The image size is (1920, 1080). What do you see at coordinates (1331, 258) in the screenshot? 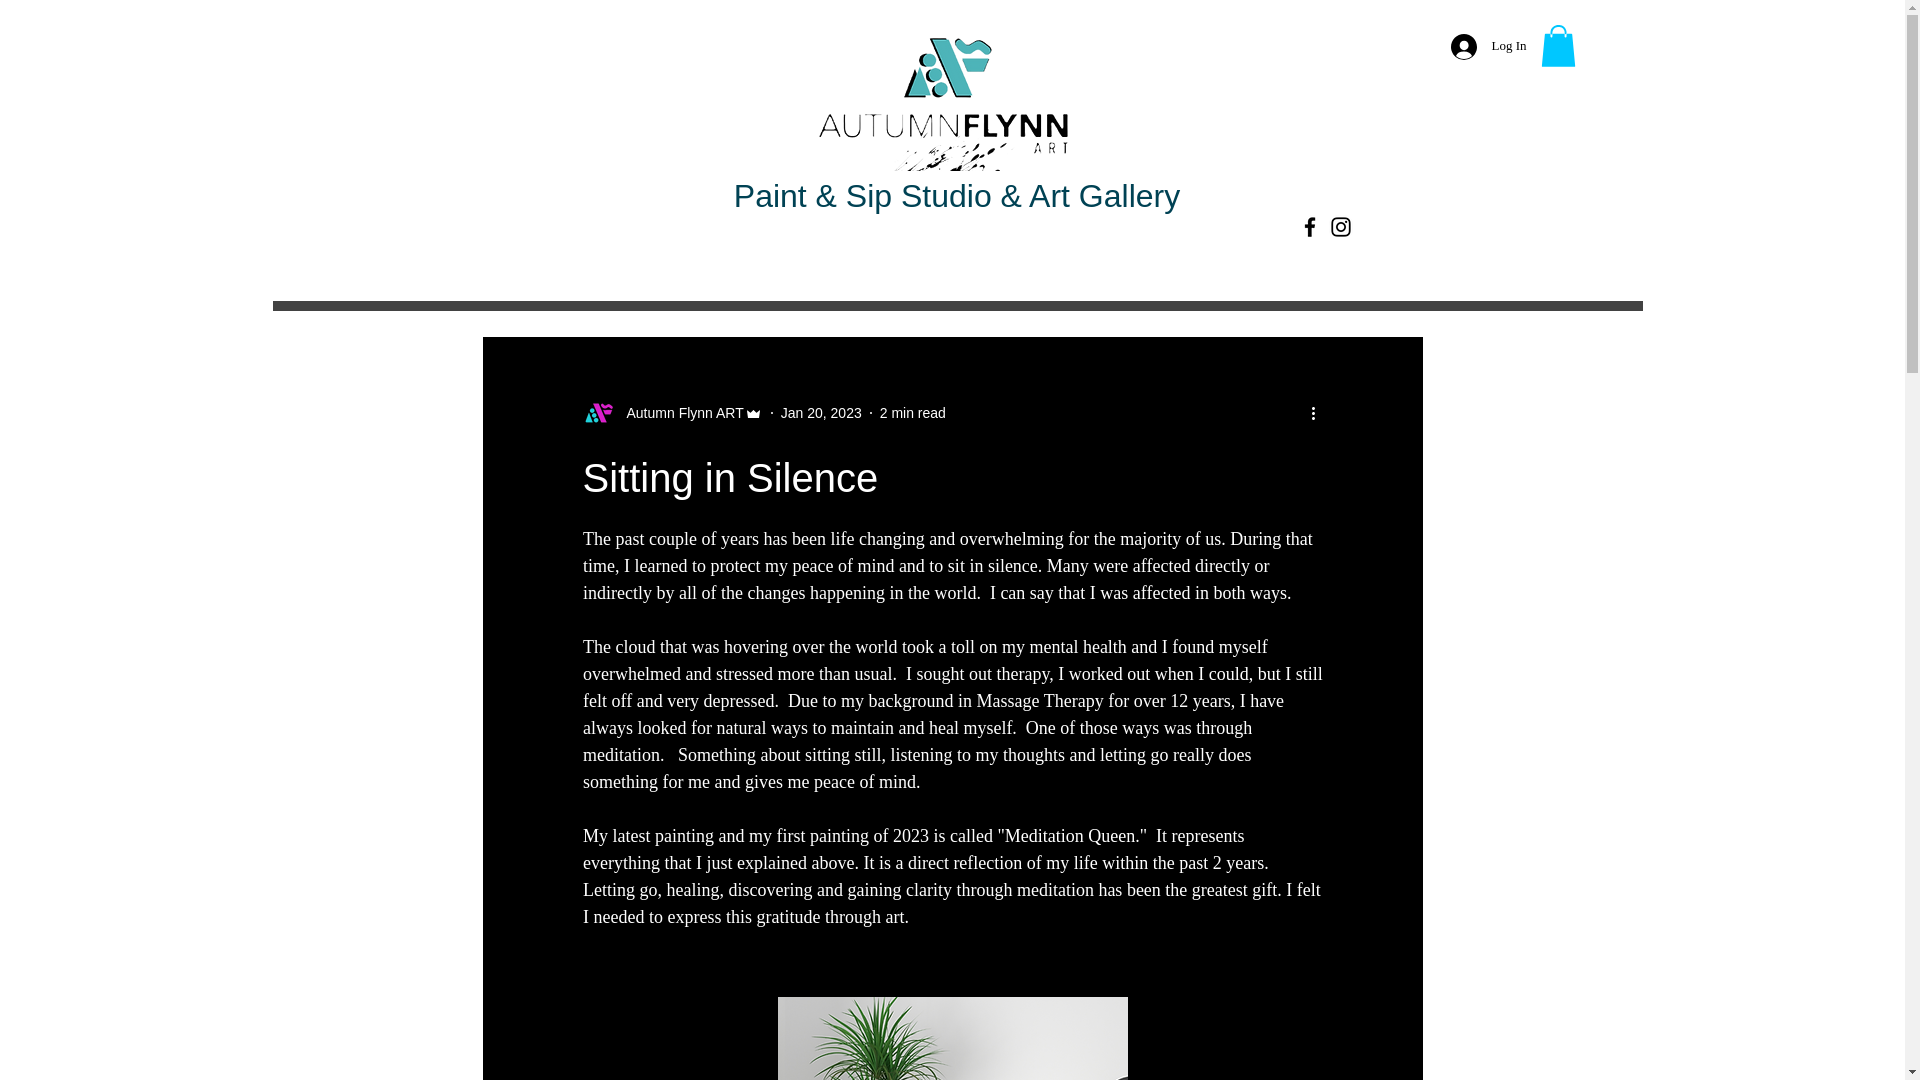
I see `ABOUT` at bounding box center [1331, 258].